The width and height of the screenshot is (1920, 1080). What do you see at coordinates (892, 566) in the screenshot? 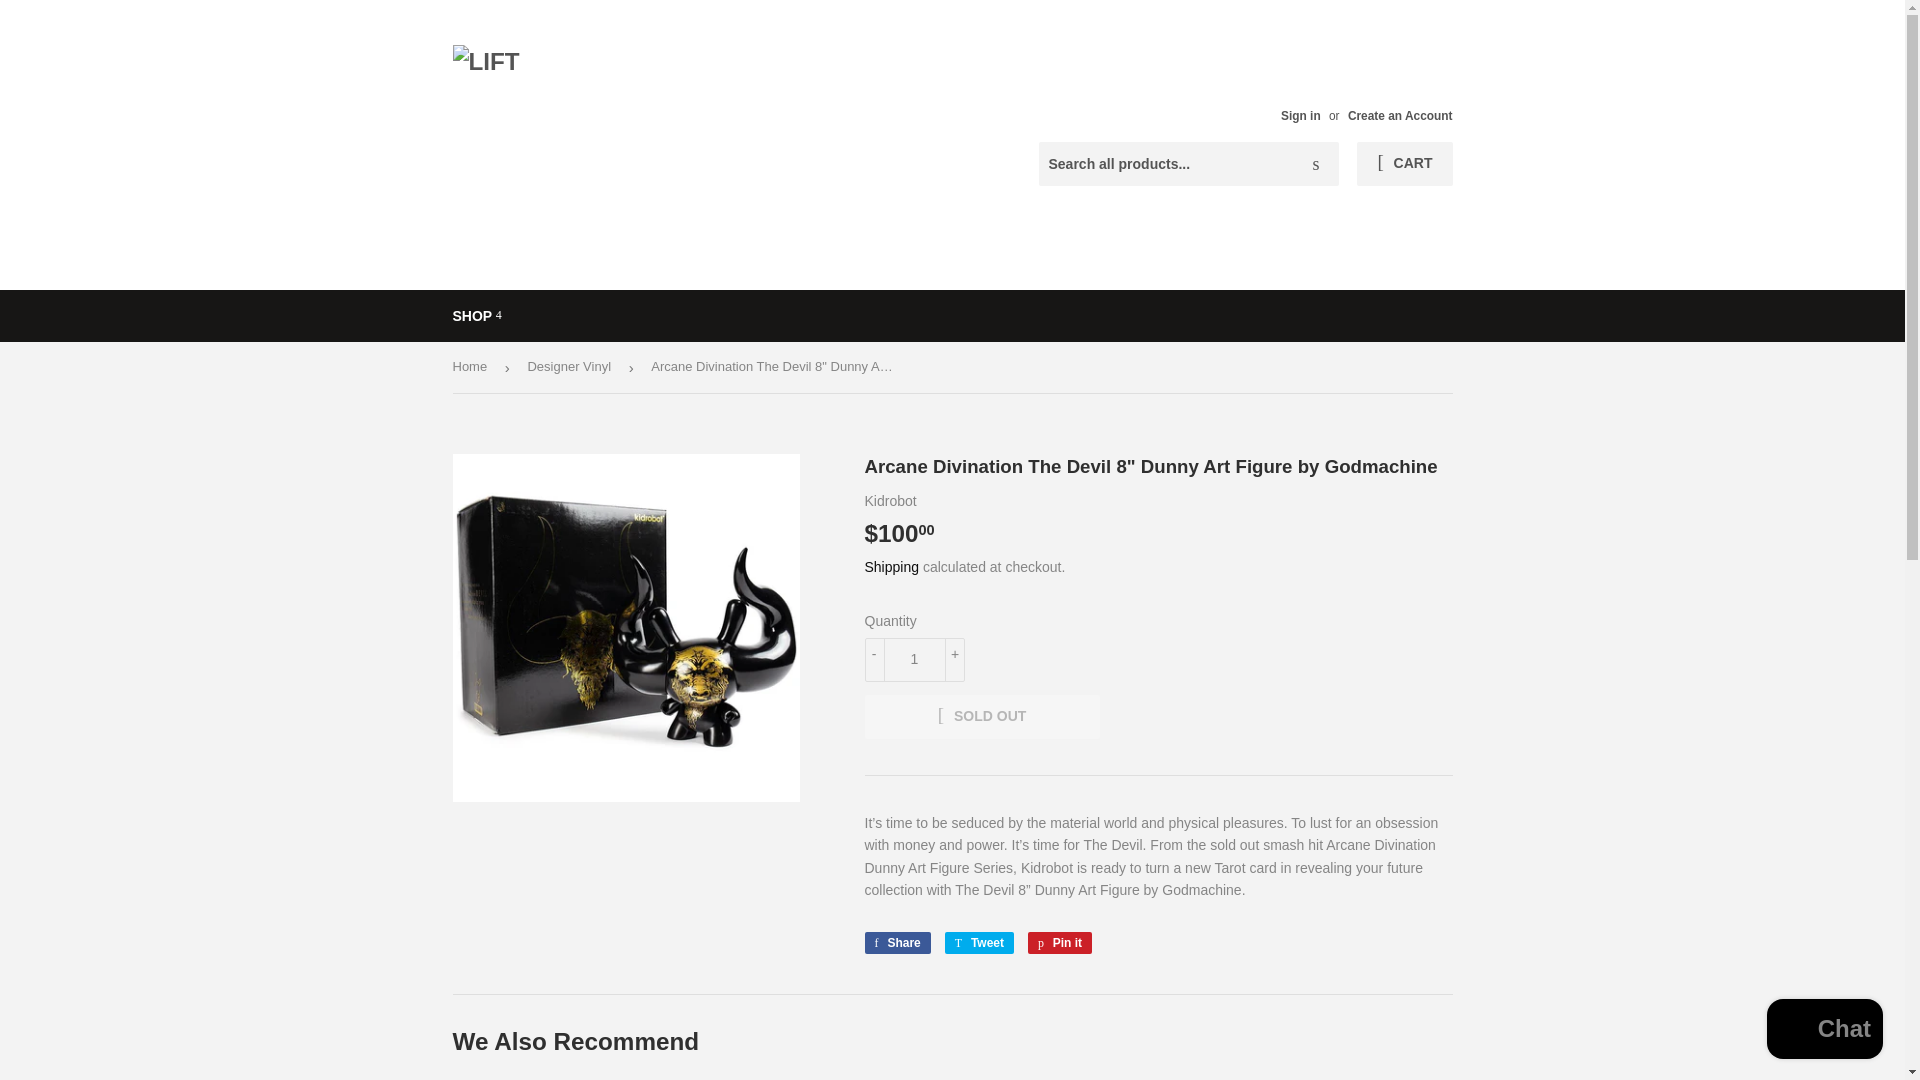
I see `Shipping` at bounding box center [892, 566].